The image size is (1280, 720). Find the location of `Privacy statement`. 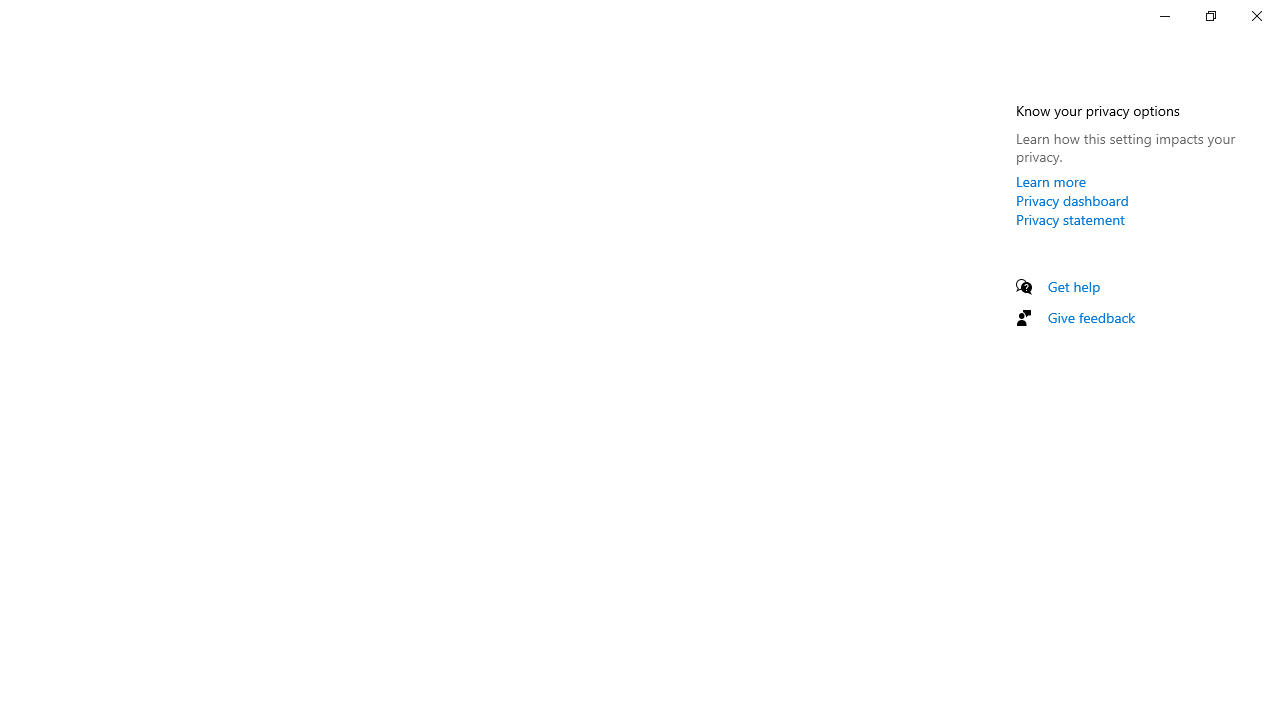

Privacy statement is located at coordinates (1070, 219).